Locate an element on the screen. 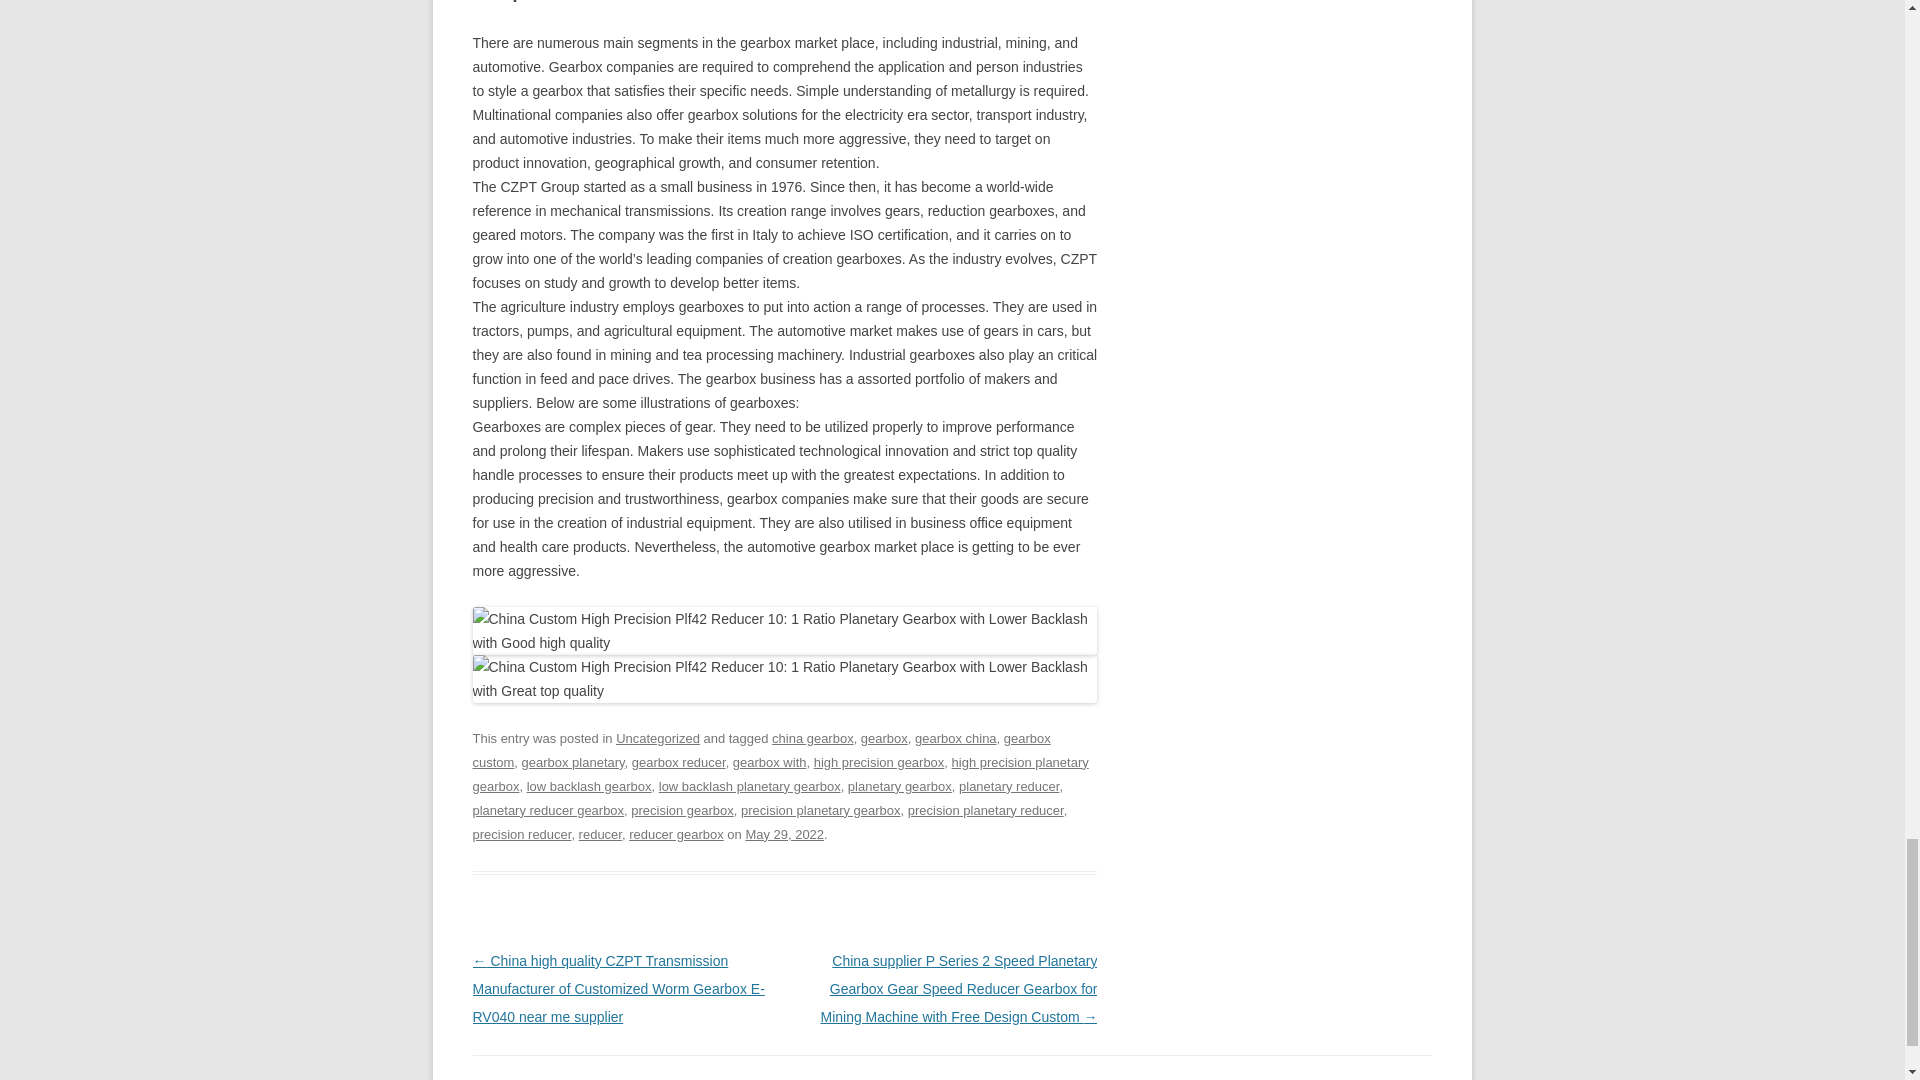  4:39 am is located at coordinates (784, 834).